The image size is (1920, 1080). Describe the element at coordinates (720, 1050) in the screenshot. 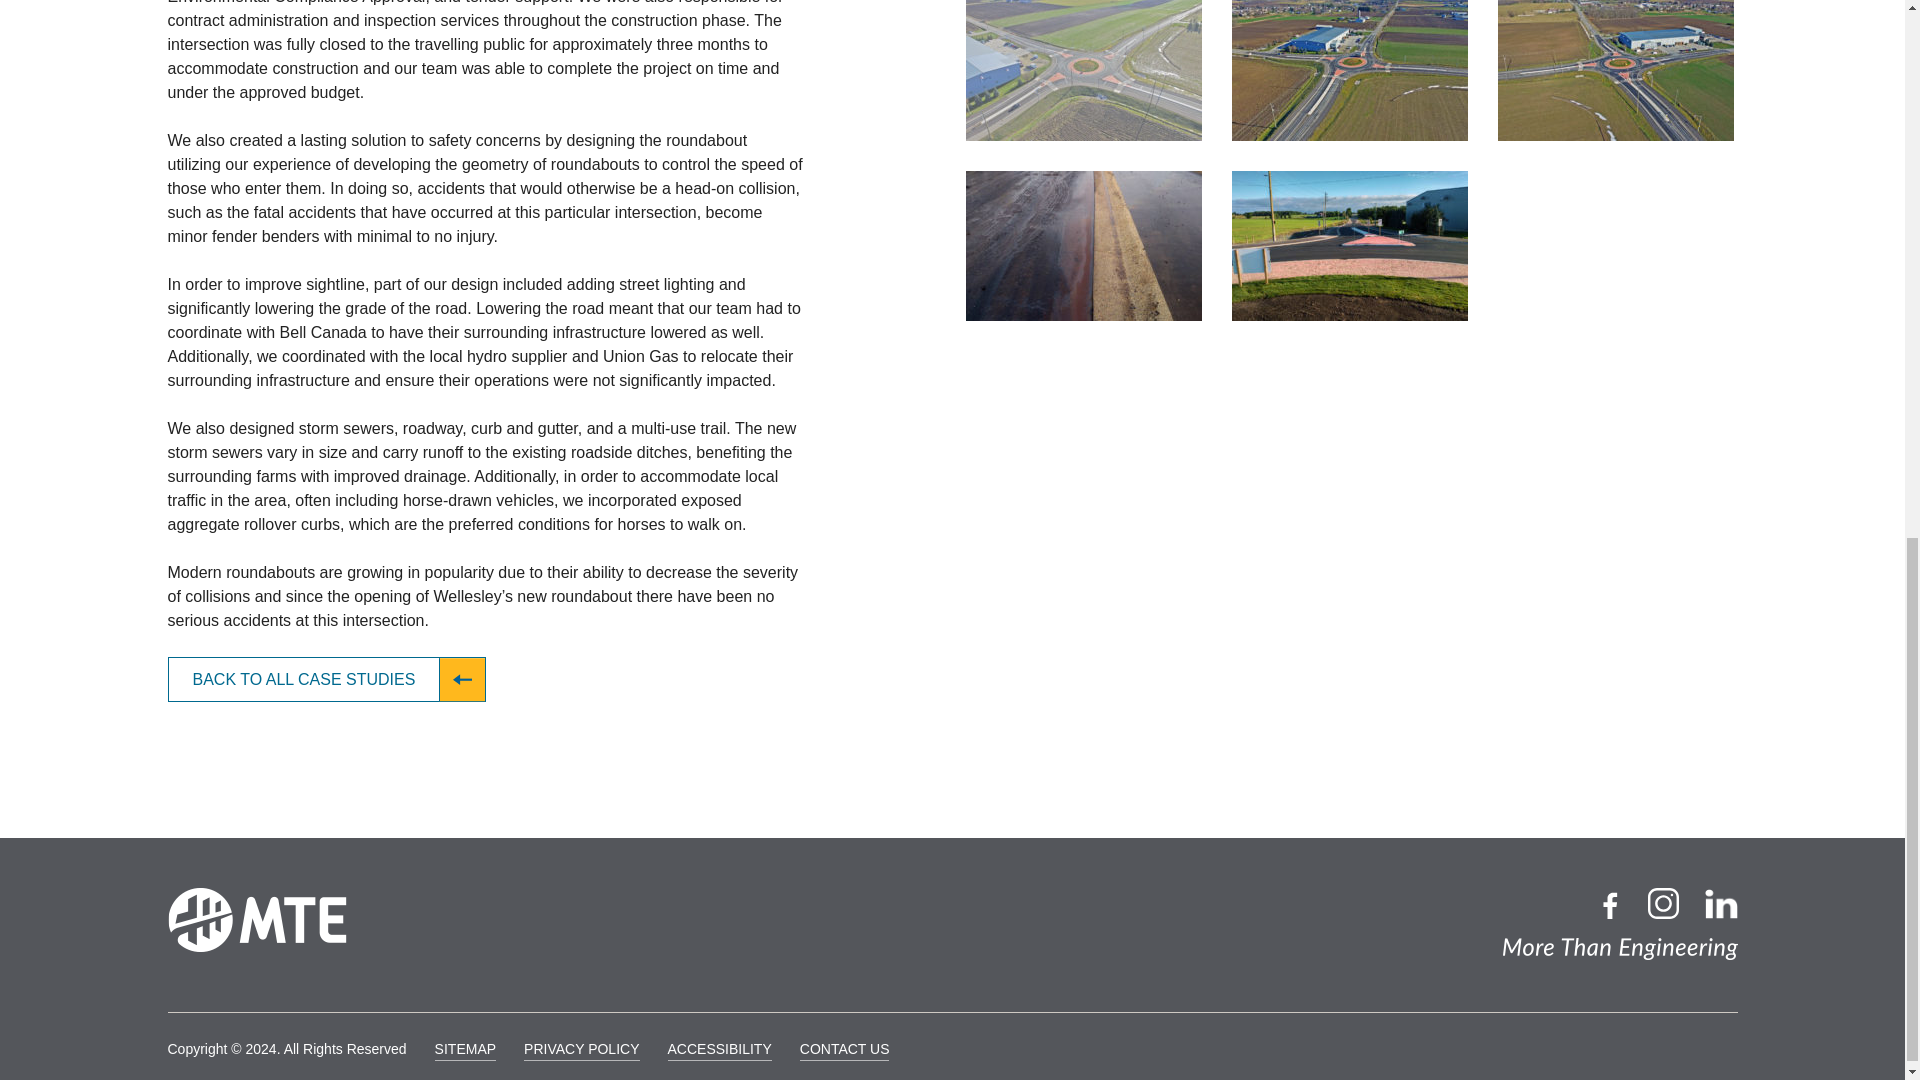

I see `ACCESSIBILITY` at that location.